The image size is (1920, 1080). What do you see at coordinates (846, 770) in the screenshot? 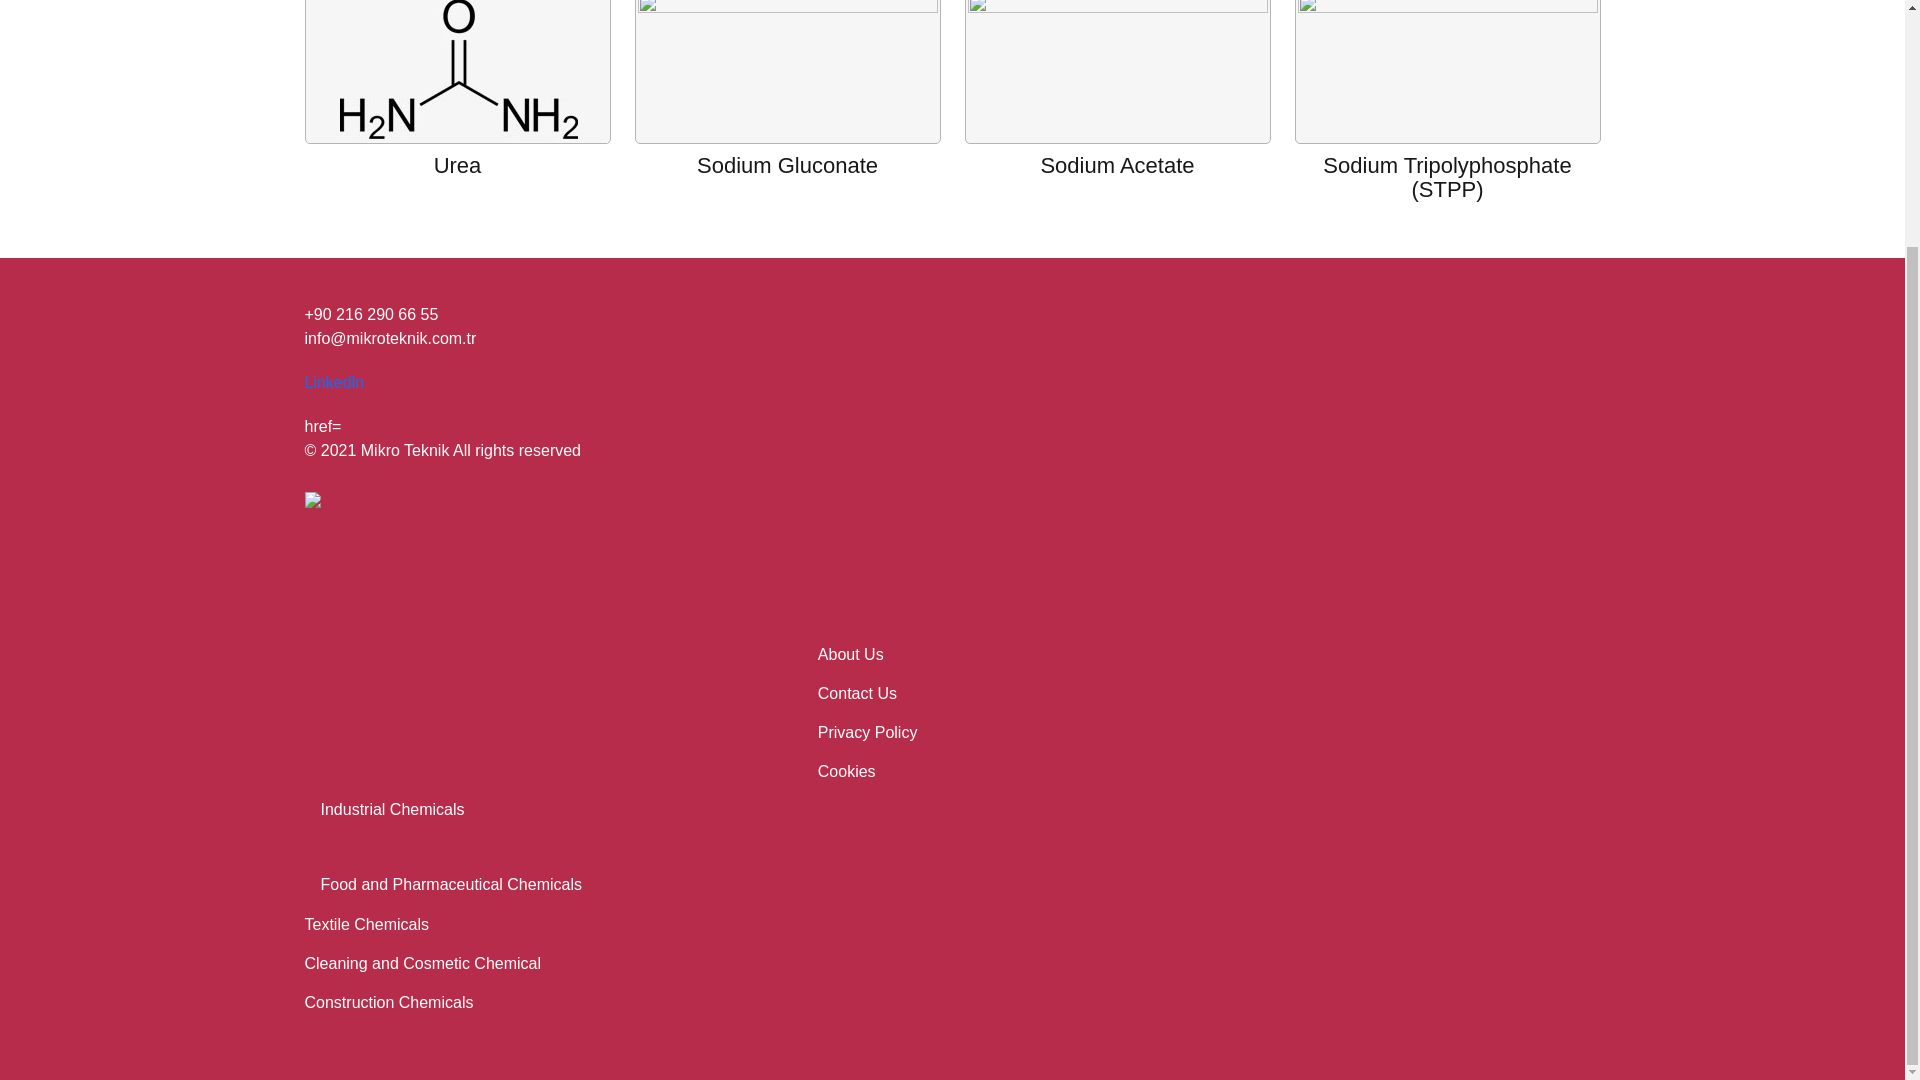
I see `Cookies` at bounding box center [846, 770].